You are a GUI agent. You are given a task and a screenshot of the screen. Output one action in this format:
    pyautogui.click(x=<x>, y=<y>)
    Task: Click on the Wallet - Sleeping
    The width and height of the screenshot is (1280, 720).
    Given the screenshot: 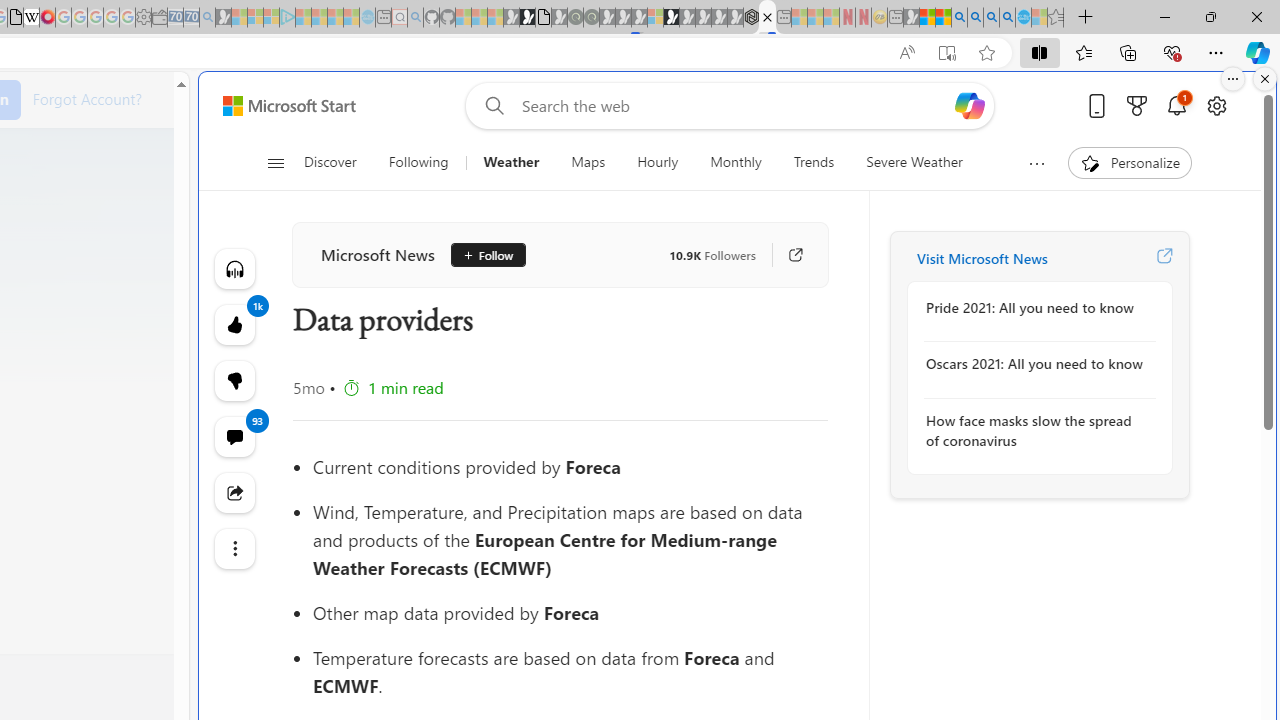 What is the action you would take?
    pyautogui.click(x=160, y=18)
    